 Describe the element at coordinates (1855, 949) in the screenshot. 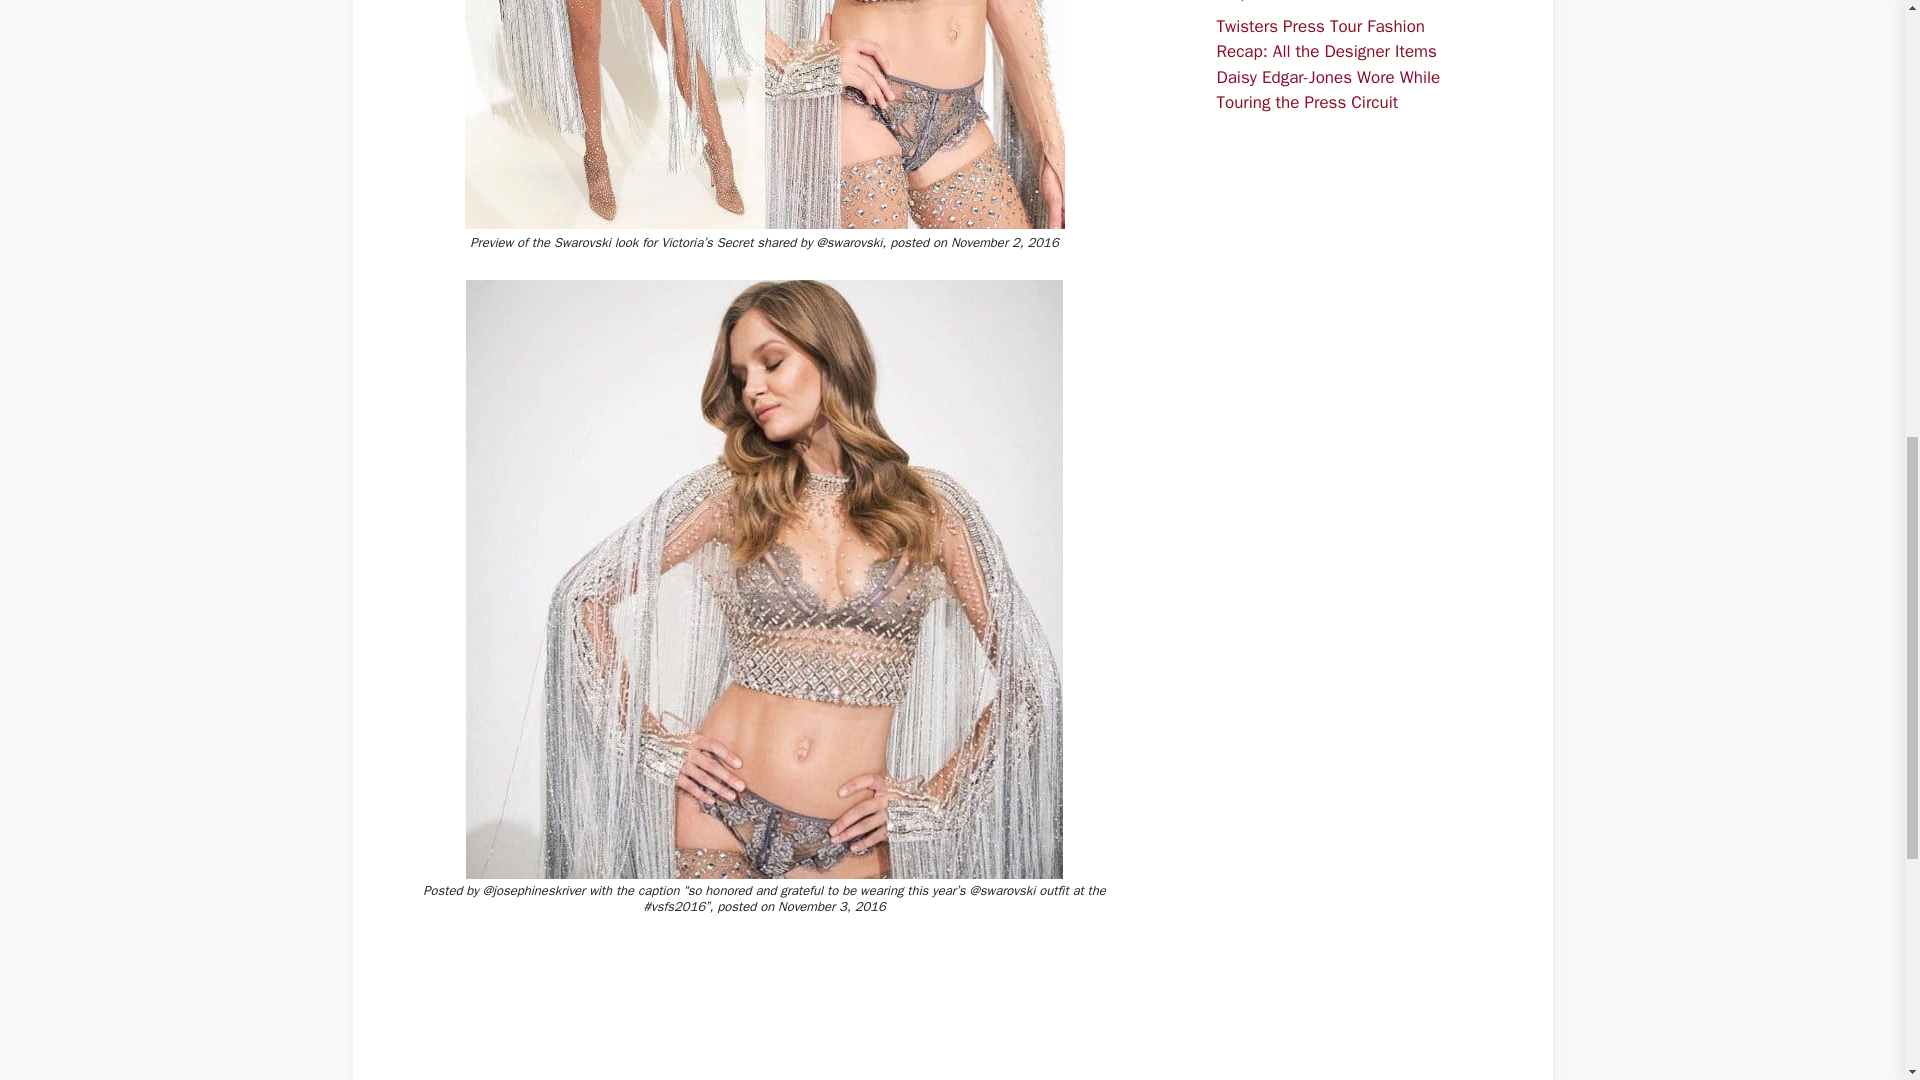

I see `Scroll back to top` at that location.